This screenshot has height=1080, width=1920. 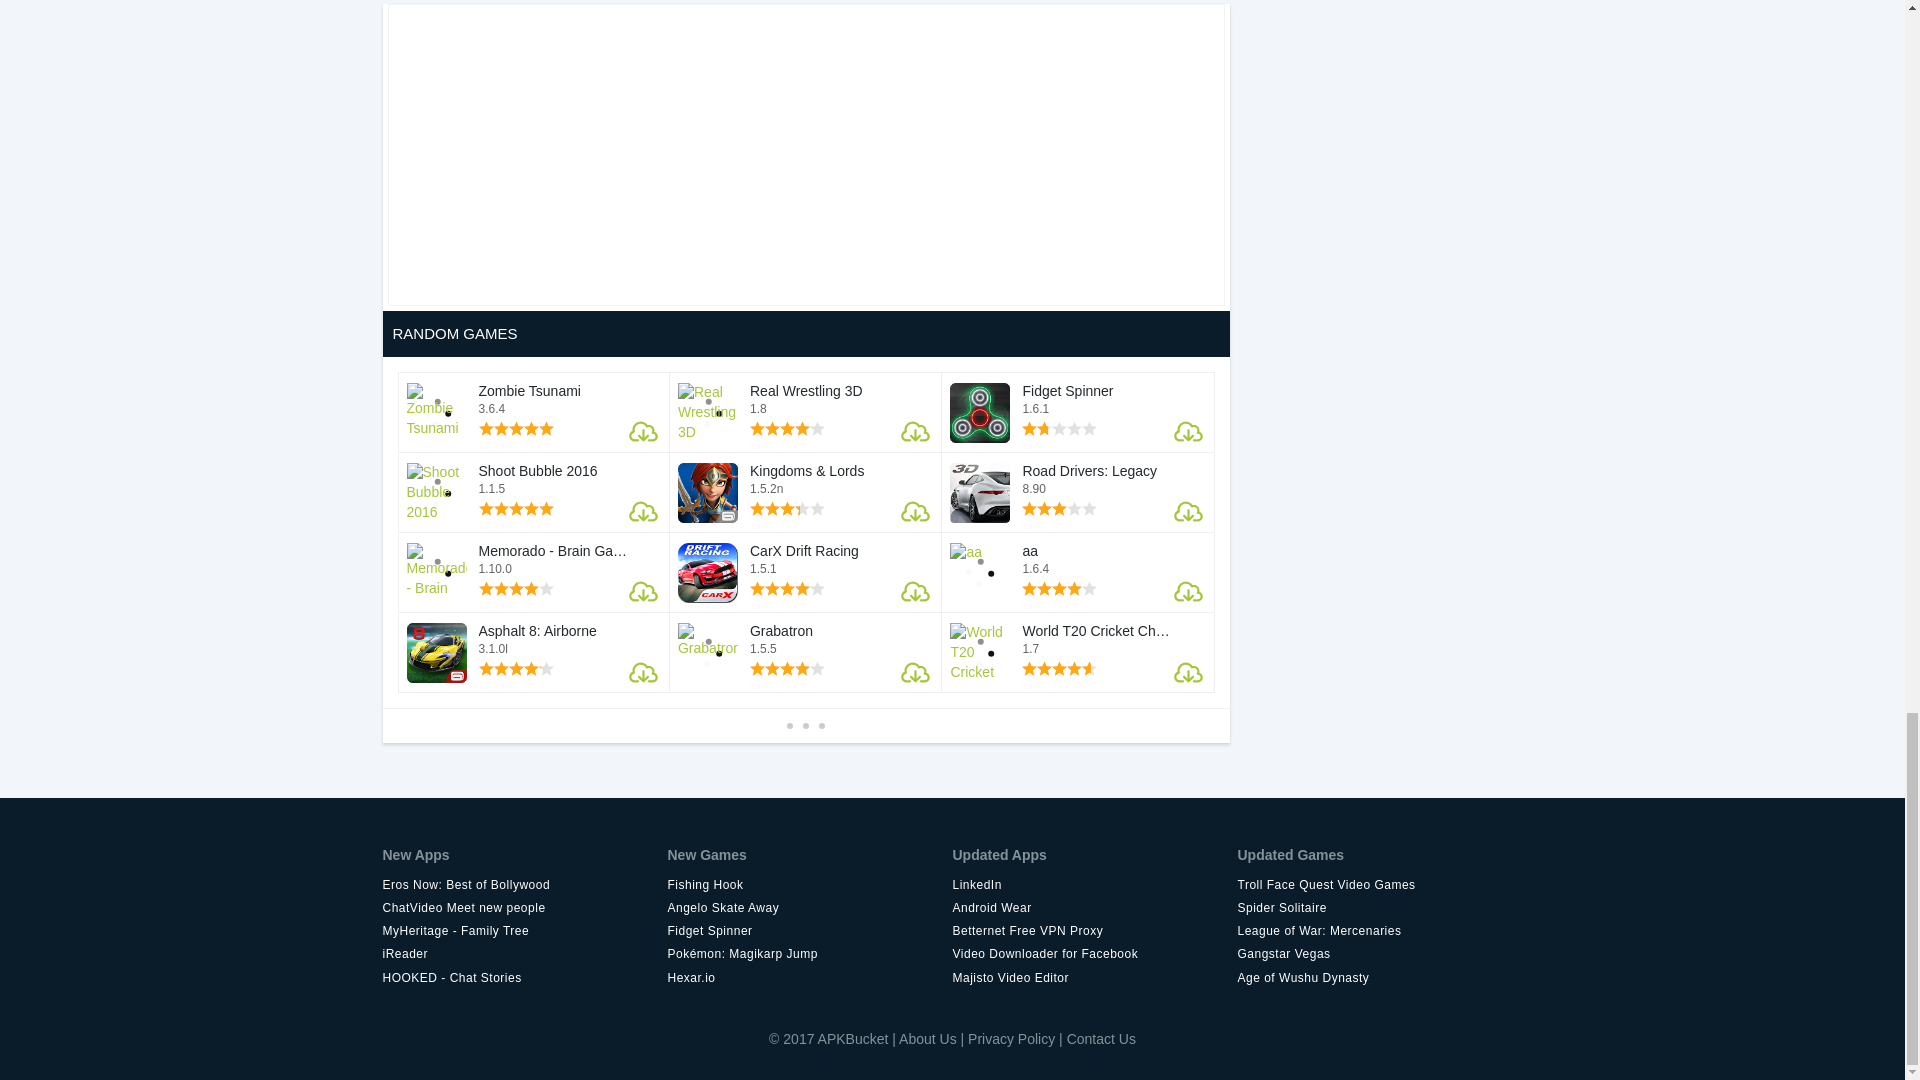 What do you see at coordinates (524, 978) in the screenshot?
I see `HOOKED - Chat Stories` at bounding box center [524, 978].